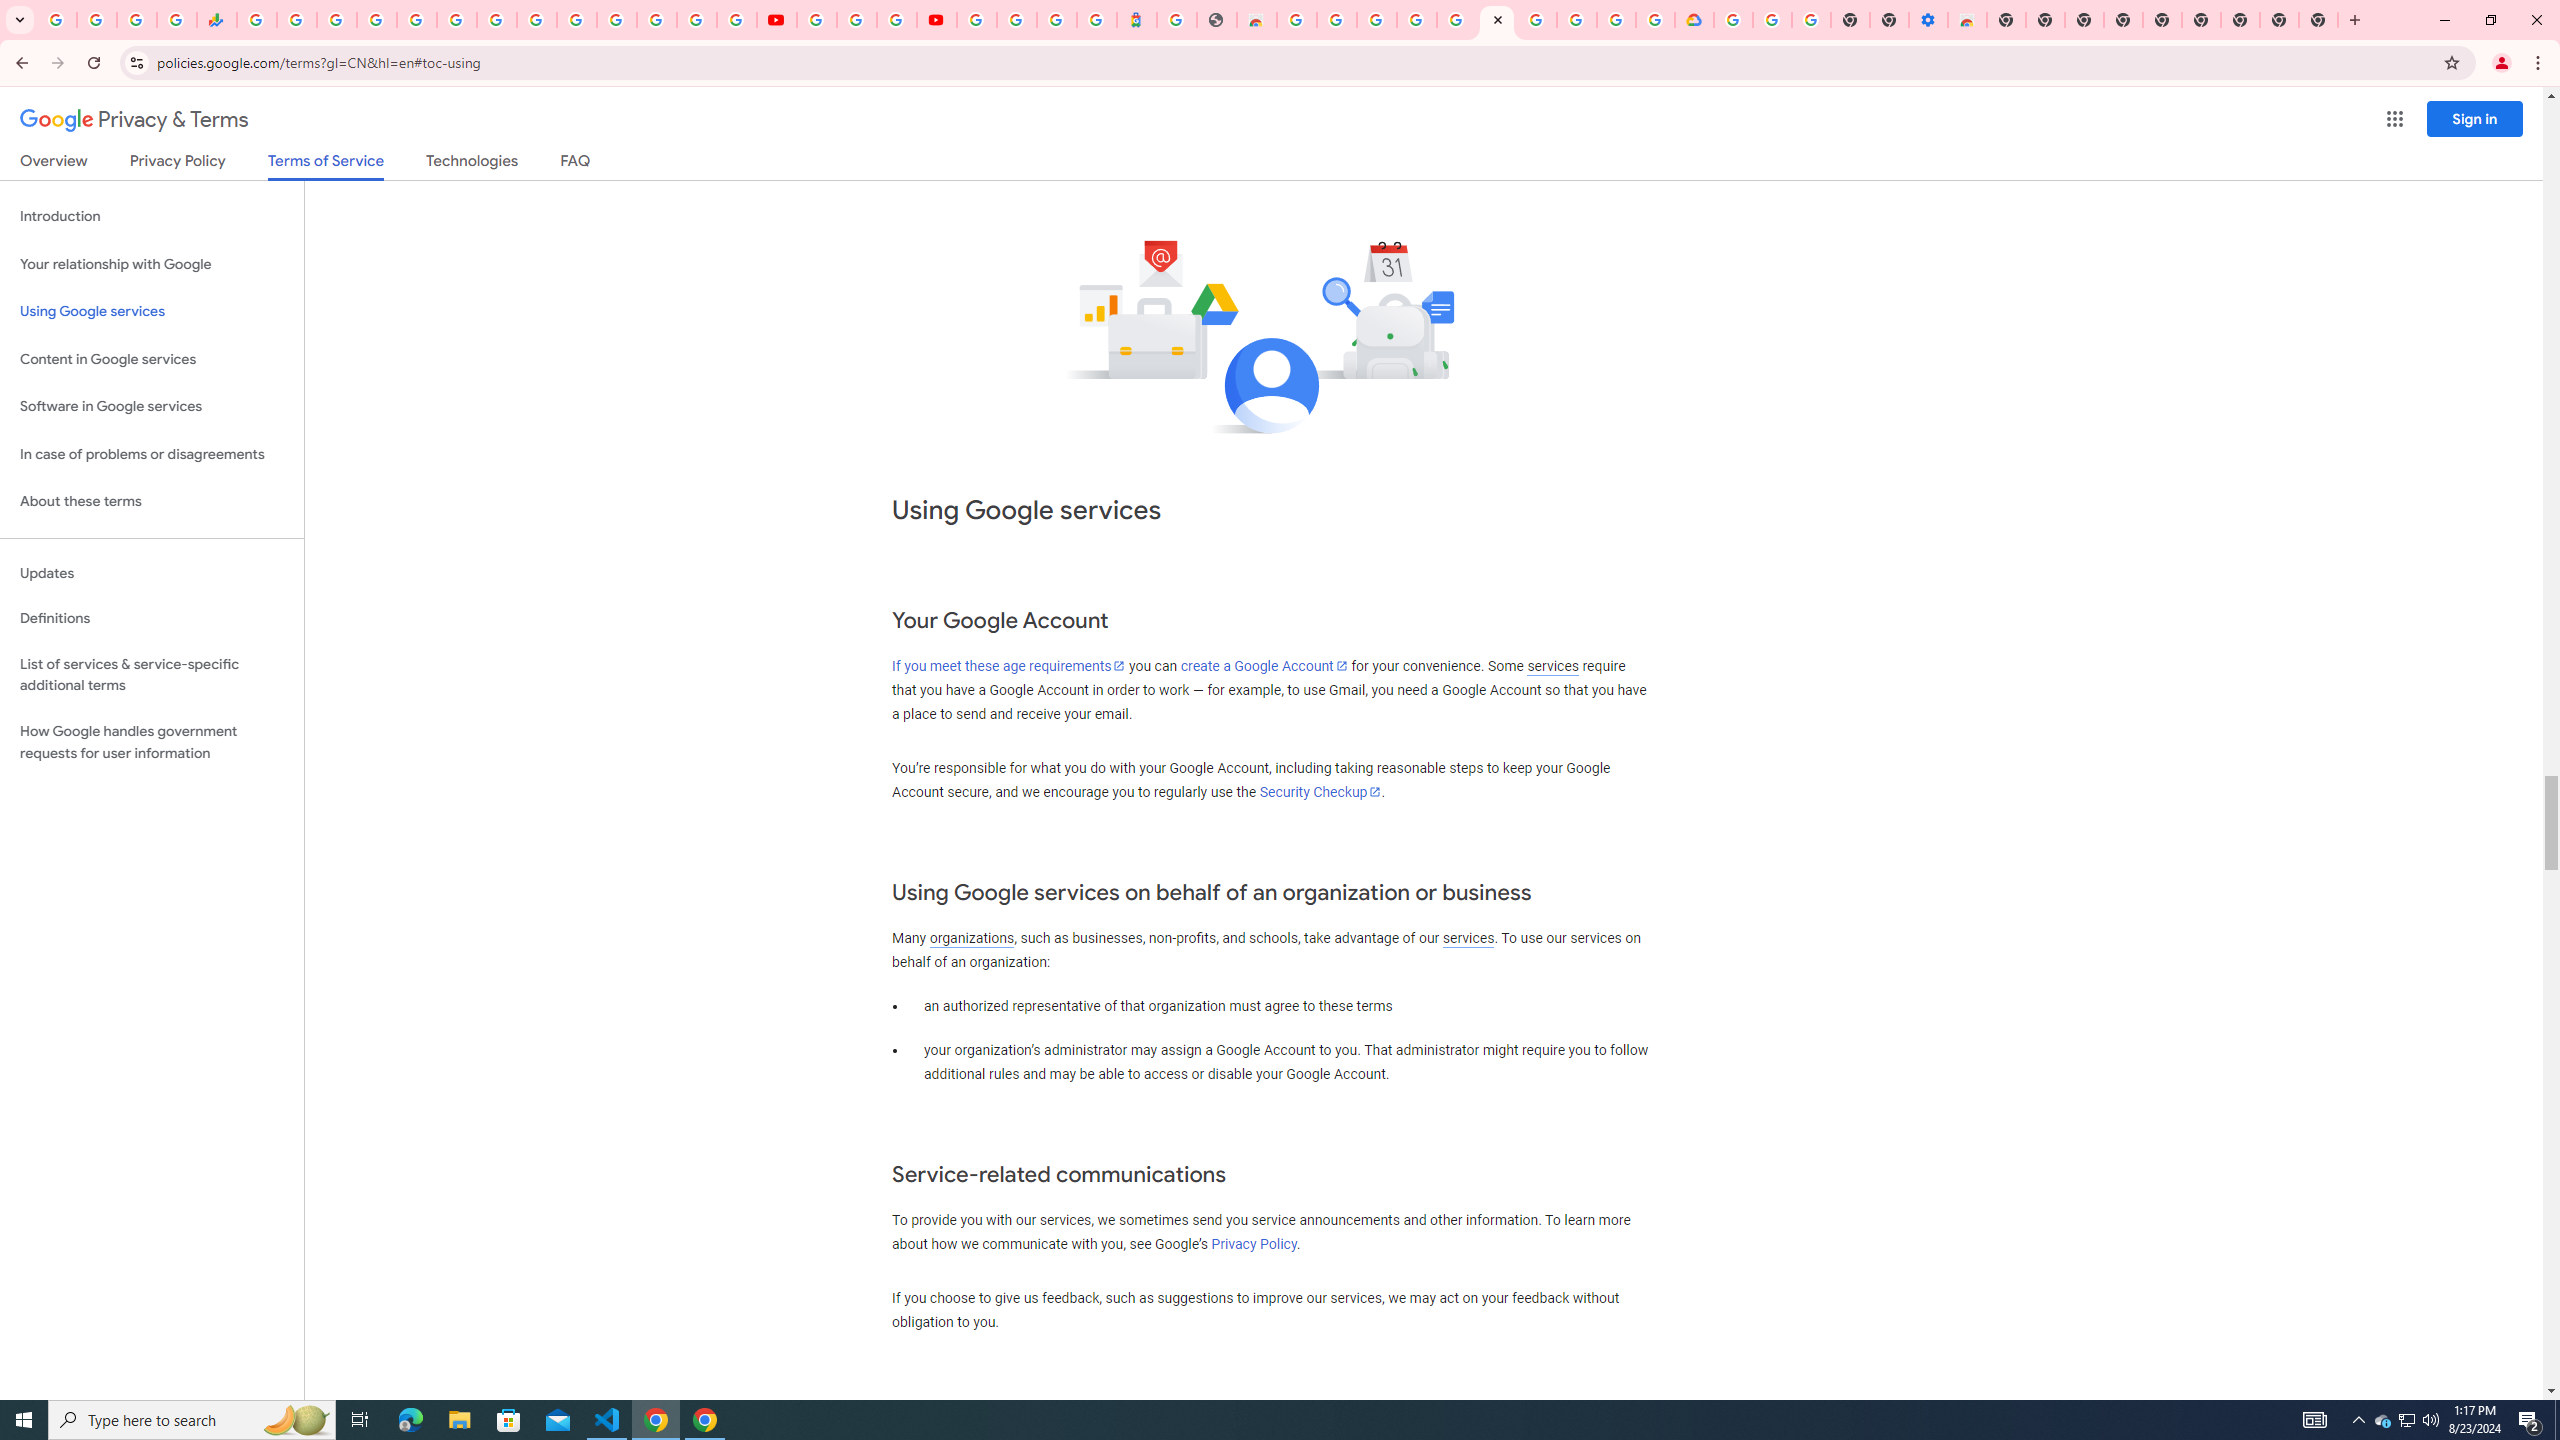  Describe the element at coordinates (1810, 20) in the screenshot. I see `Turn cookies on or off - Computer - Google Account Help` at that location.